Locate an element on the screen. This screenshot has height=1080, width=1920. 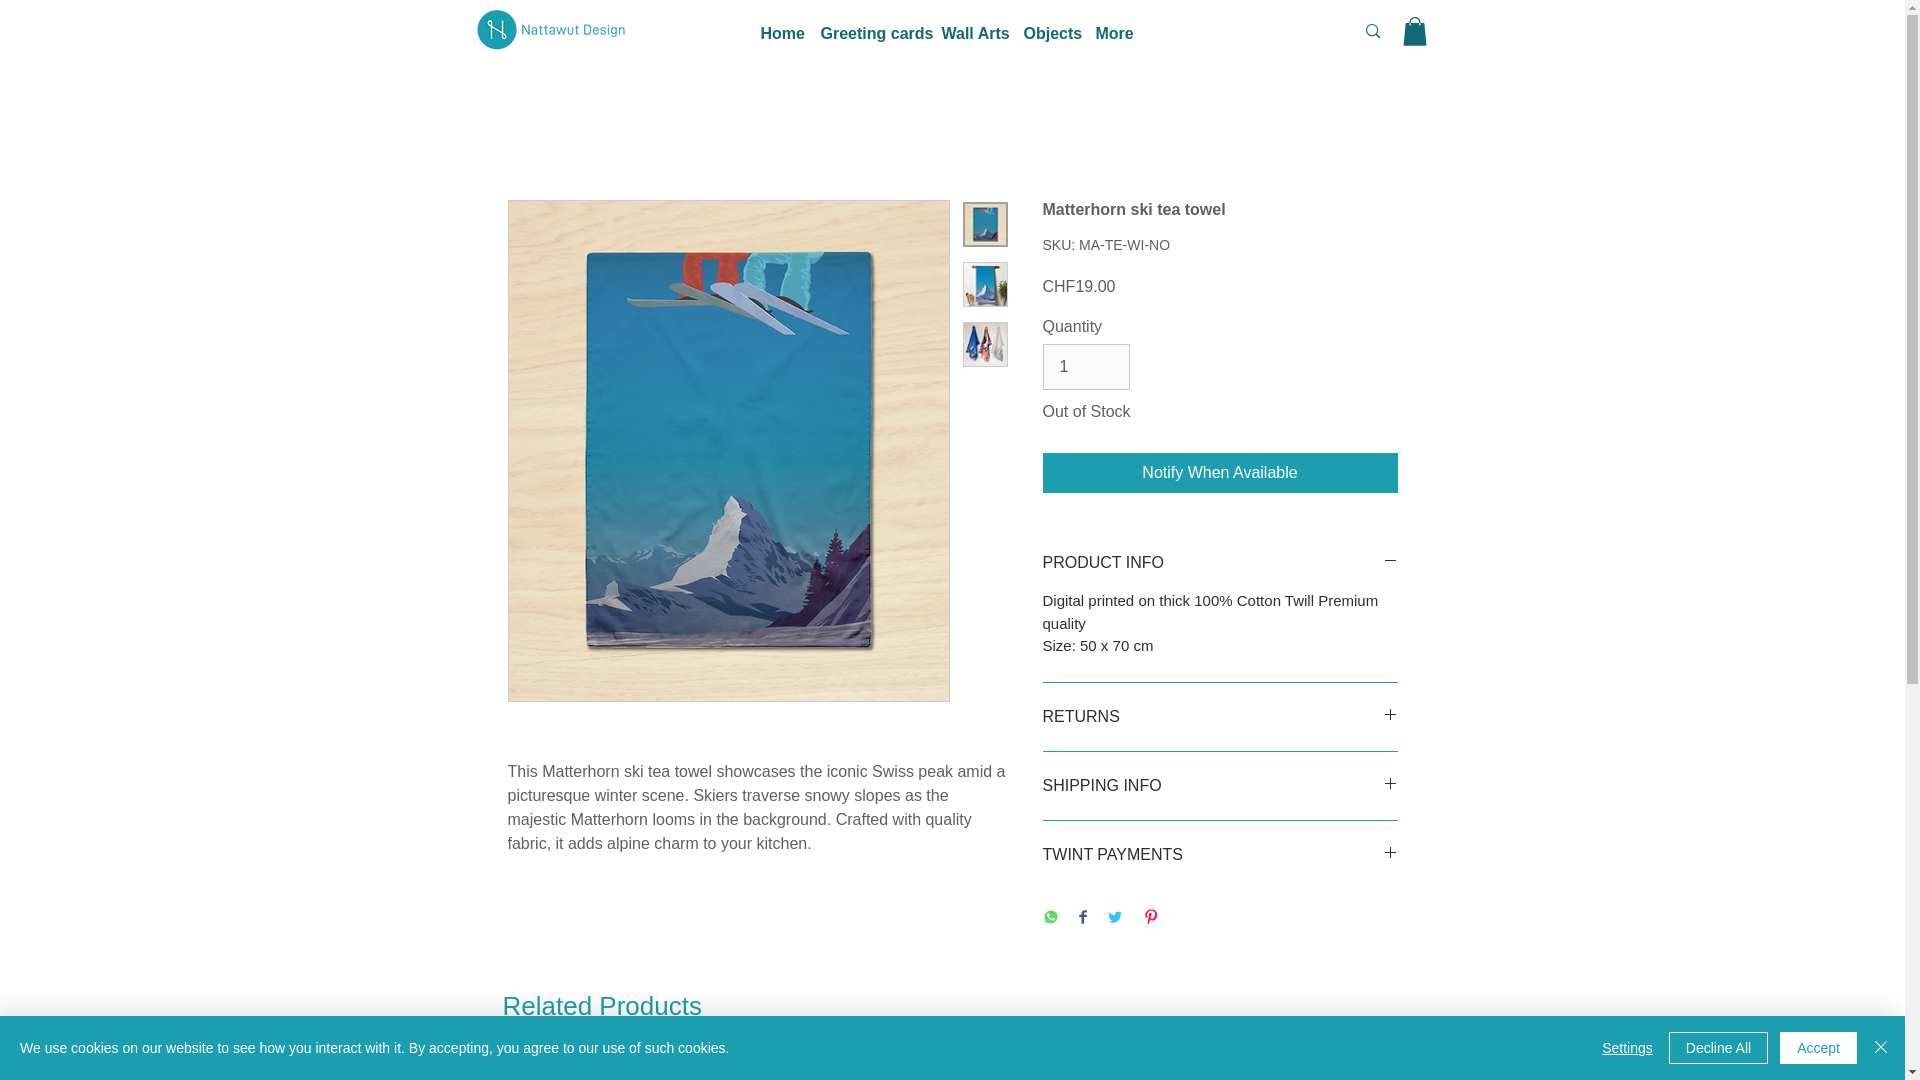
Objects is located at coordinates (1050, 33).